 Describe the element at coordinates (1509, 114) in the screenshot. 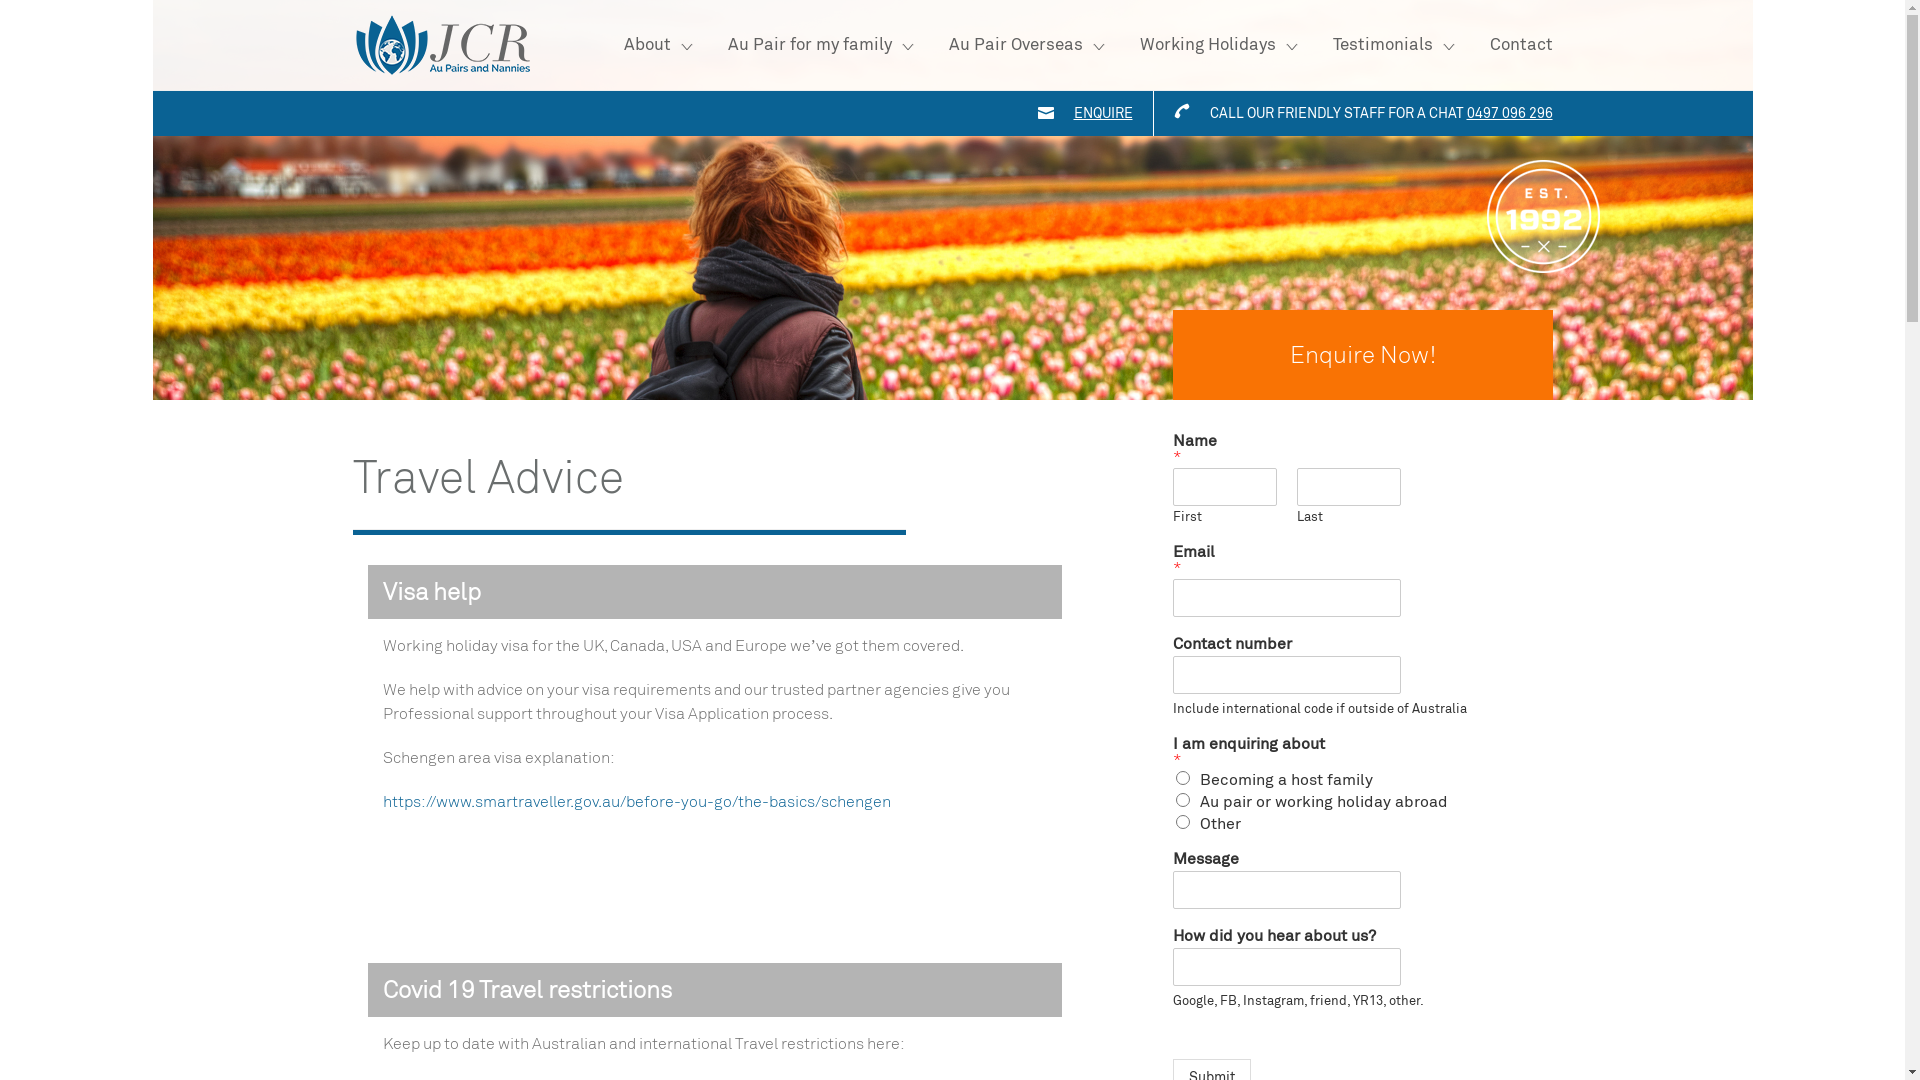

I see `0497 096 296` at that location.